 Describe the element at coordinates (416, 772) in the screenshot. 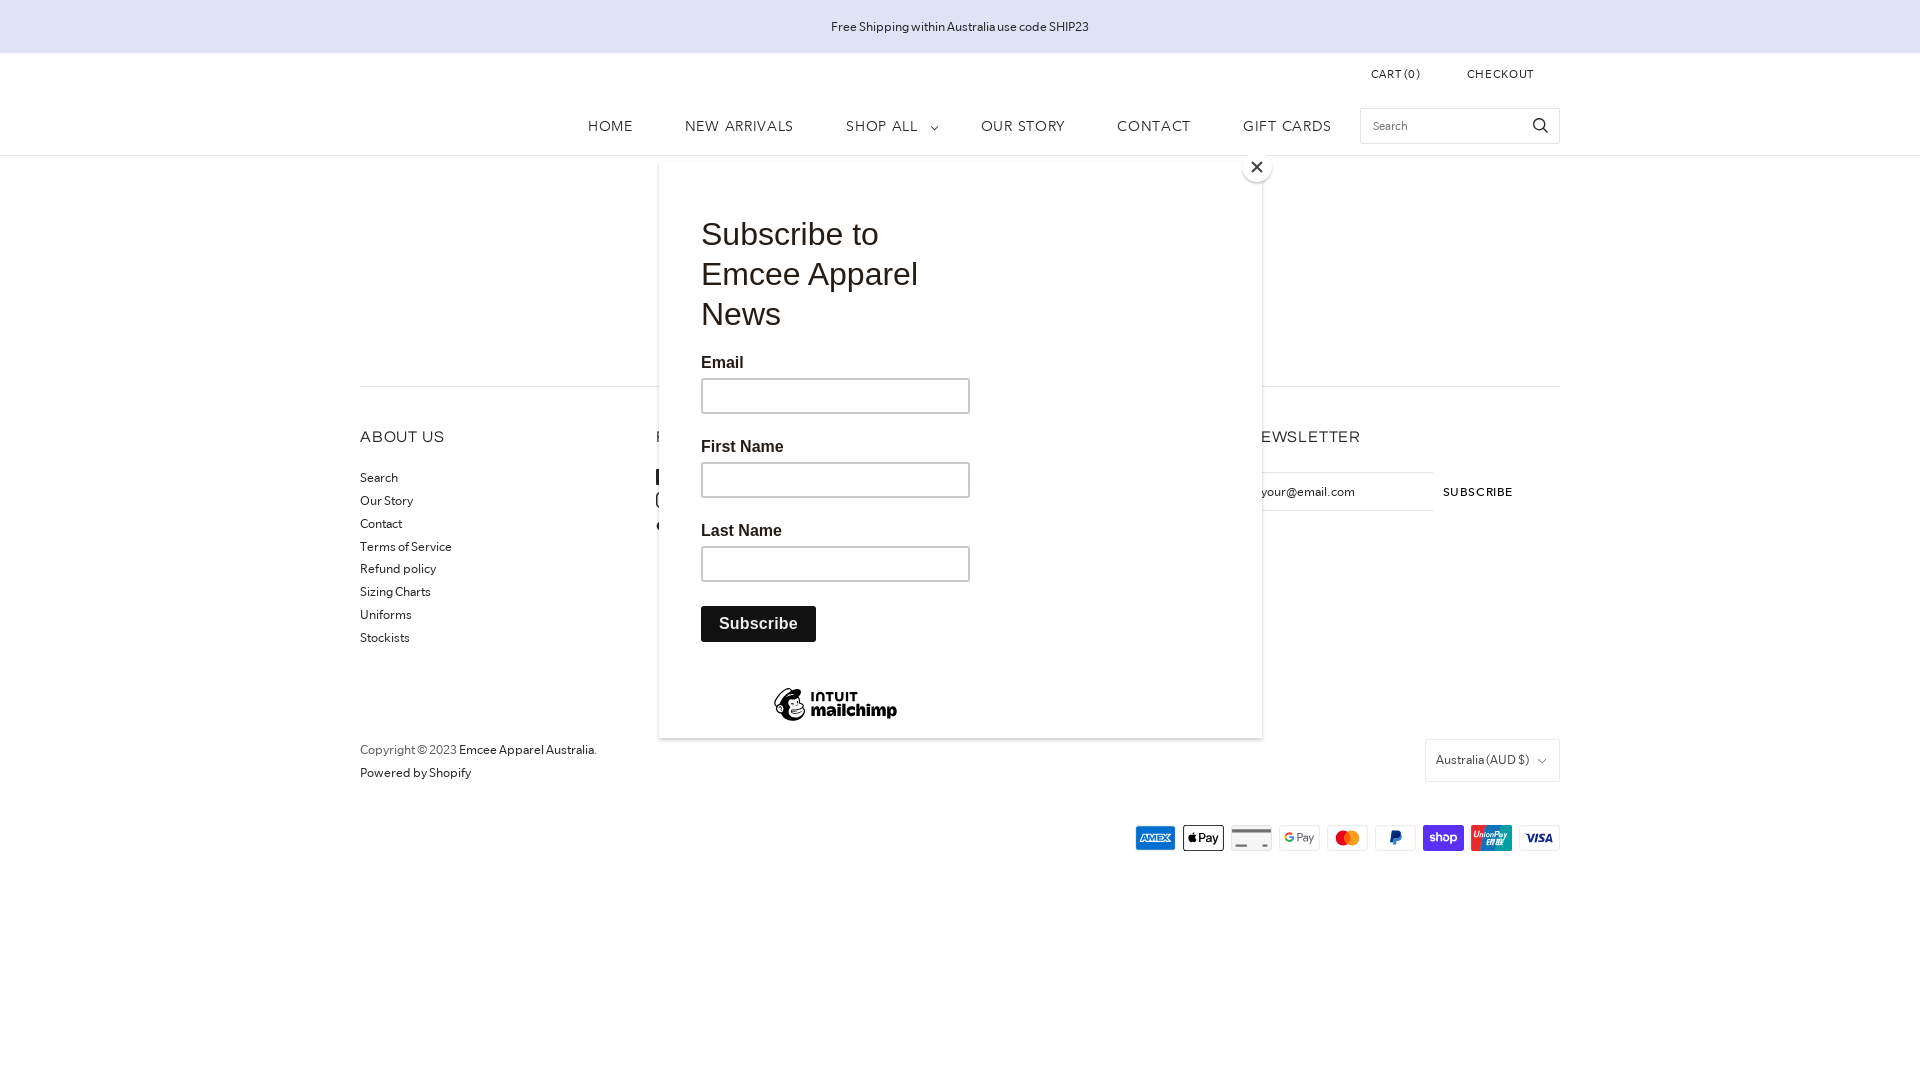

I see `Powered by Shopify` at that location.